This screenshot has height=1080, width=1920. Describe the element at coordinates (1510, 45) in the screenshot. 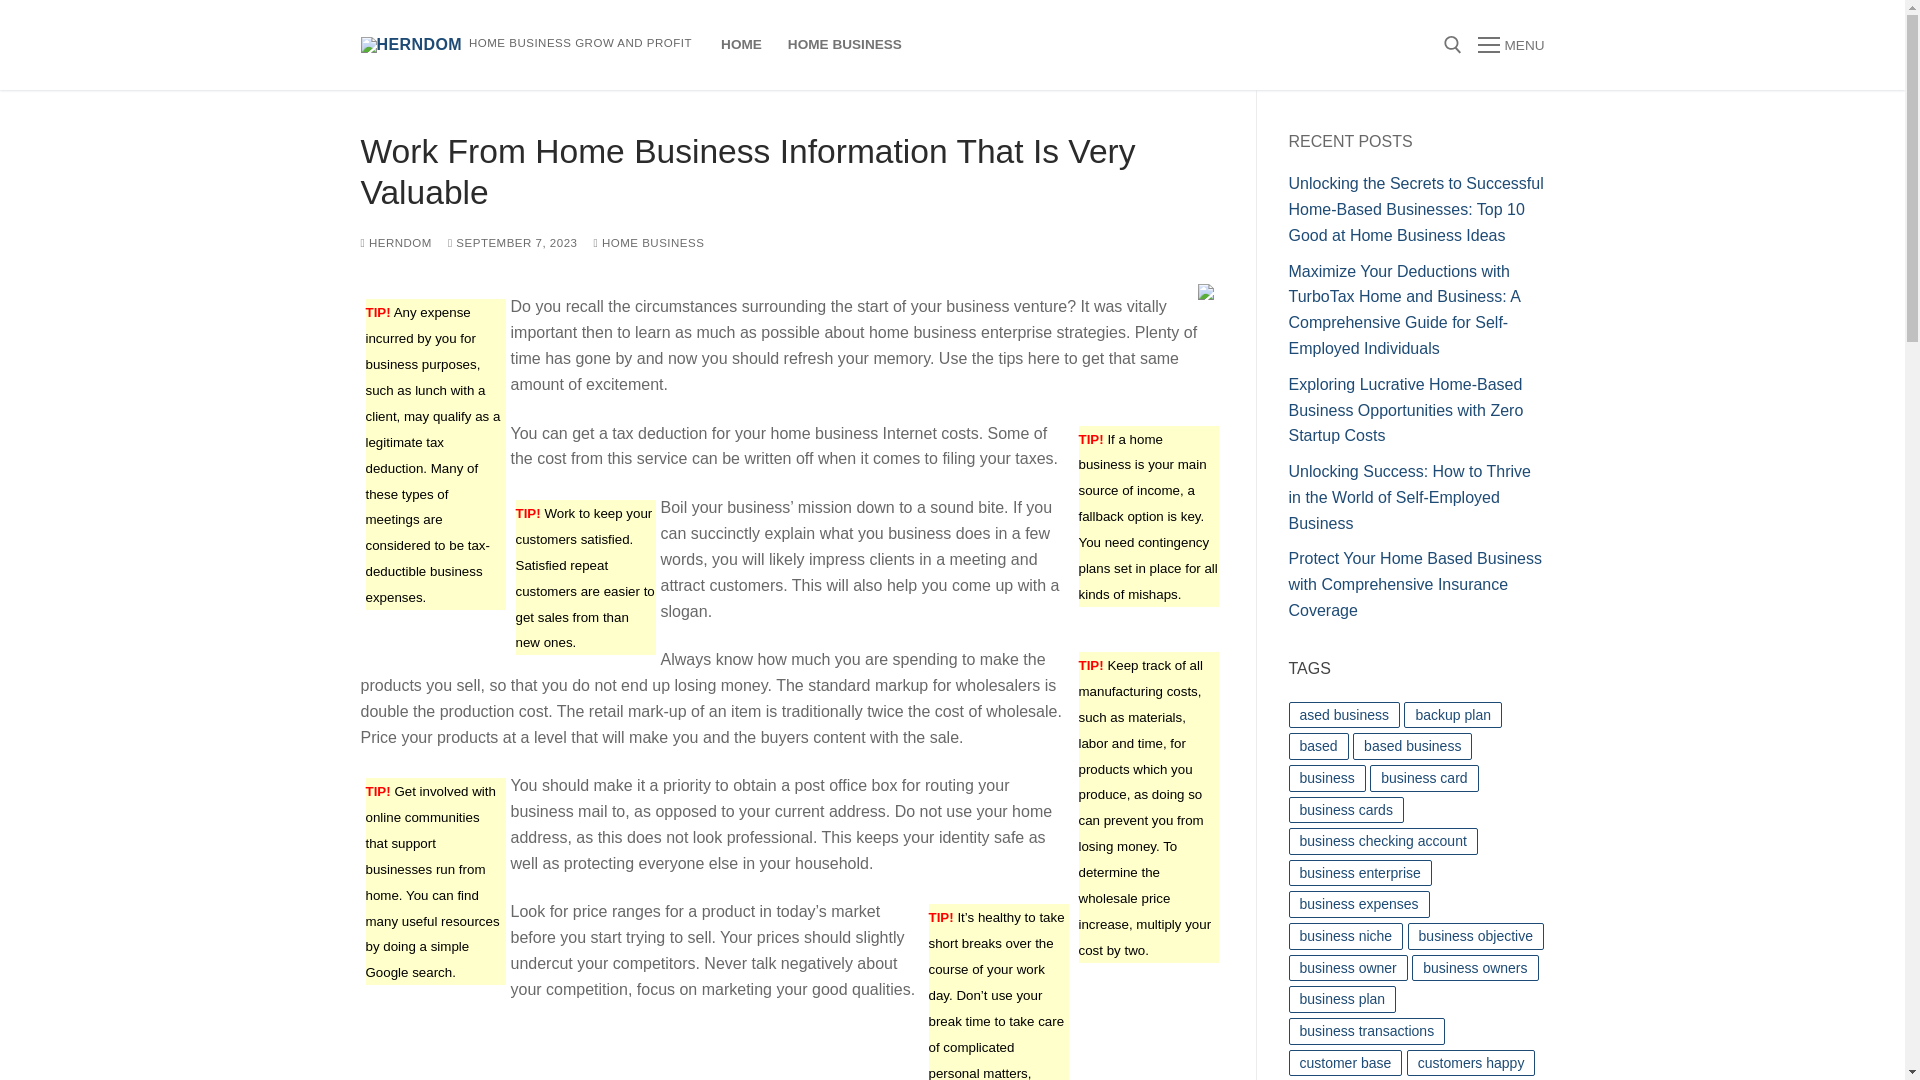

I see `MENU` at that location.